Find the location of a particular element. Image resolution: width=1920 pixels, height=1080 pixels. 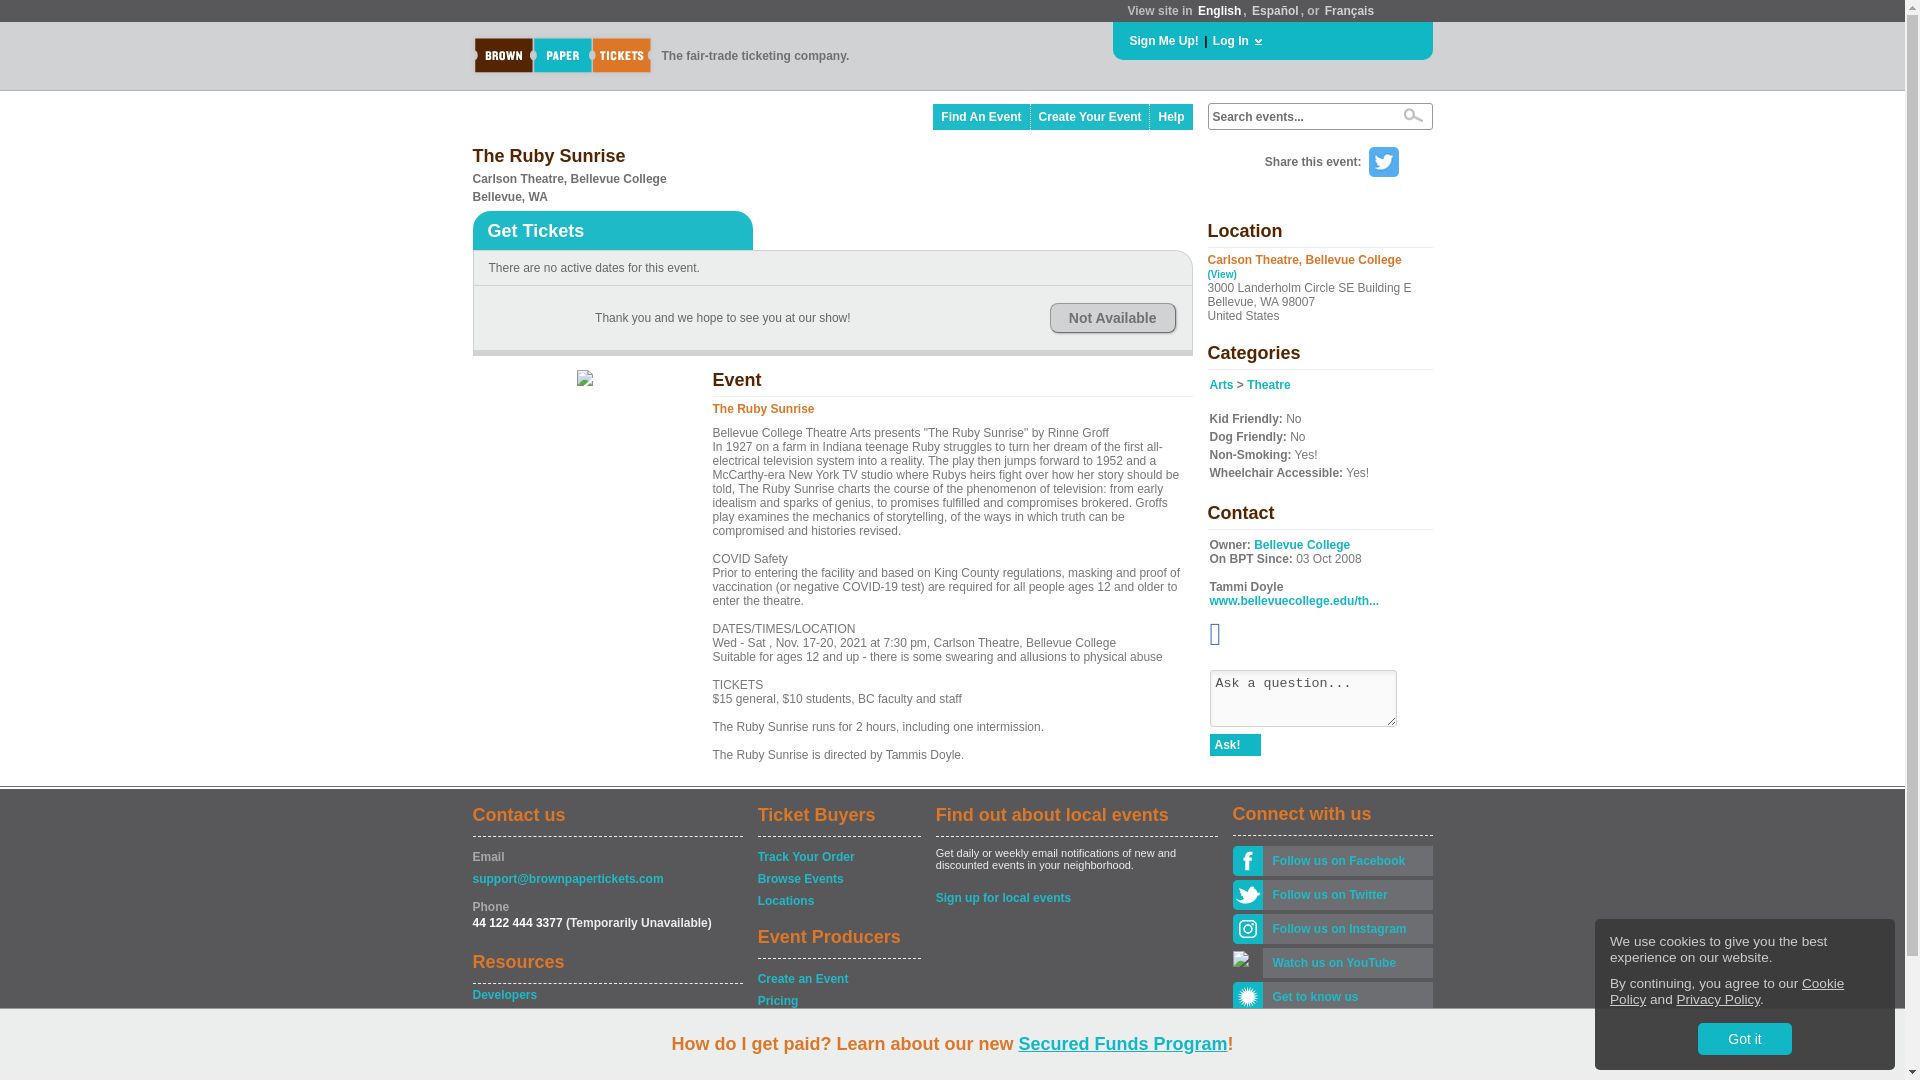

Got it is located at coordinates (1744, 1038).